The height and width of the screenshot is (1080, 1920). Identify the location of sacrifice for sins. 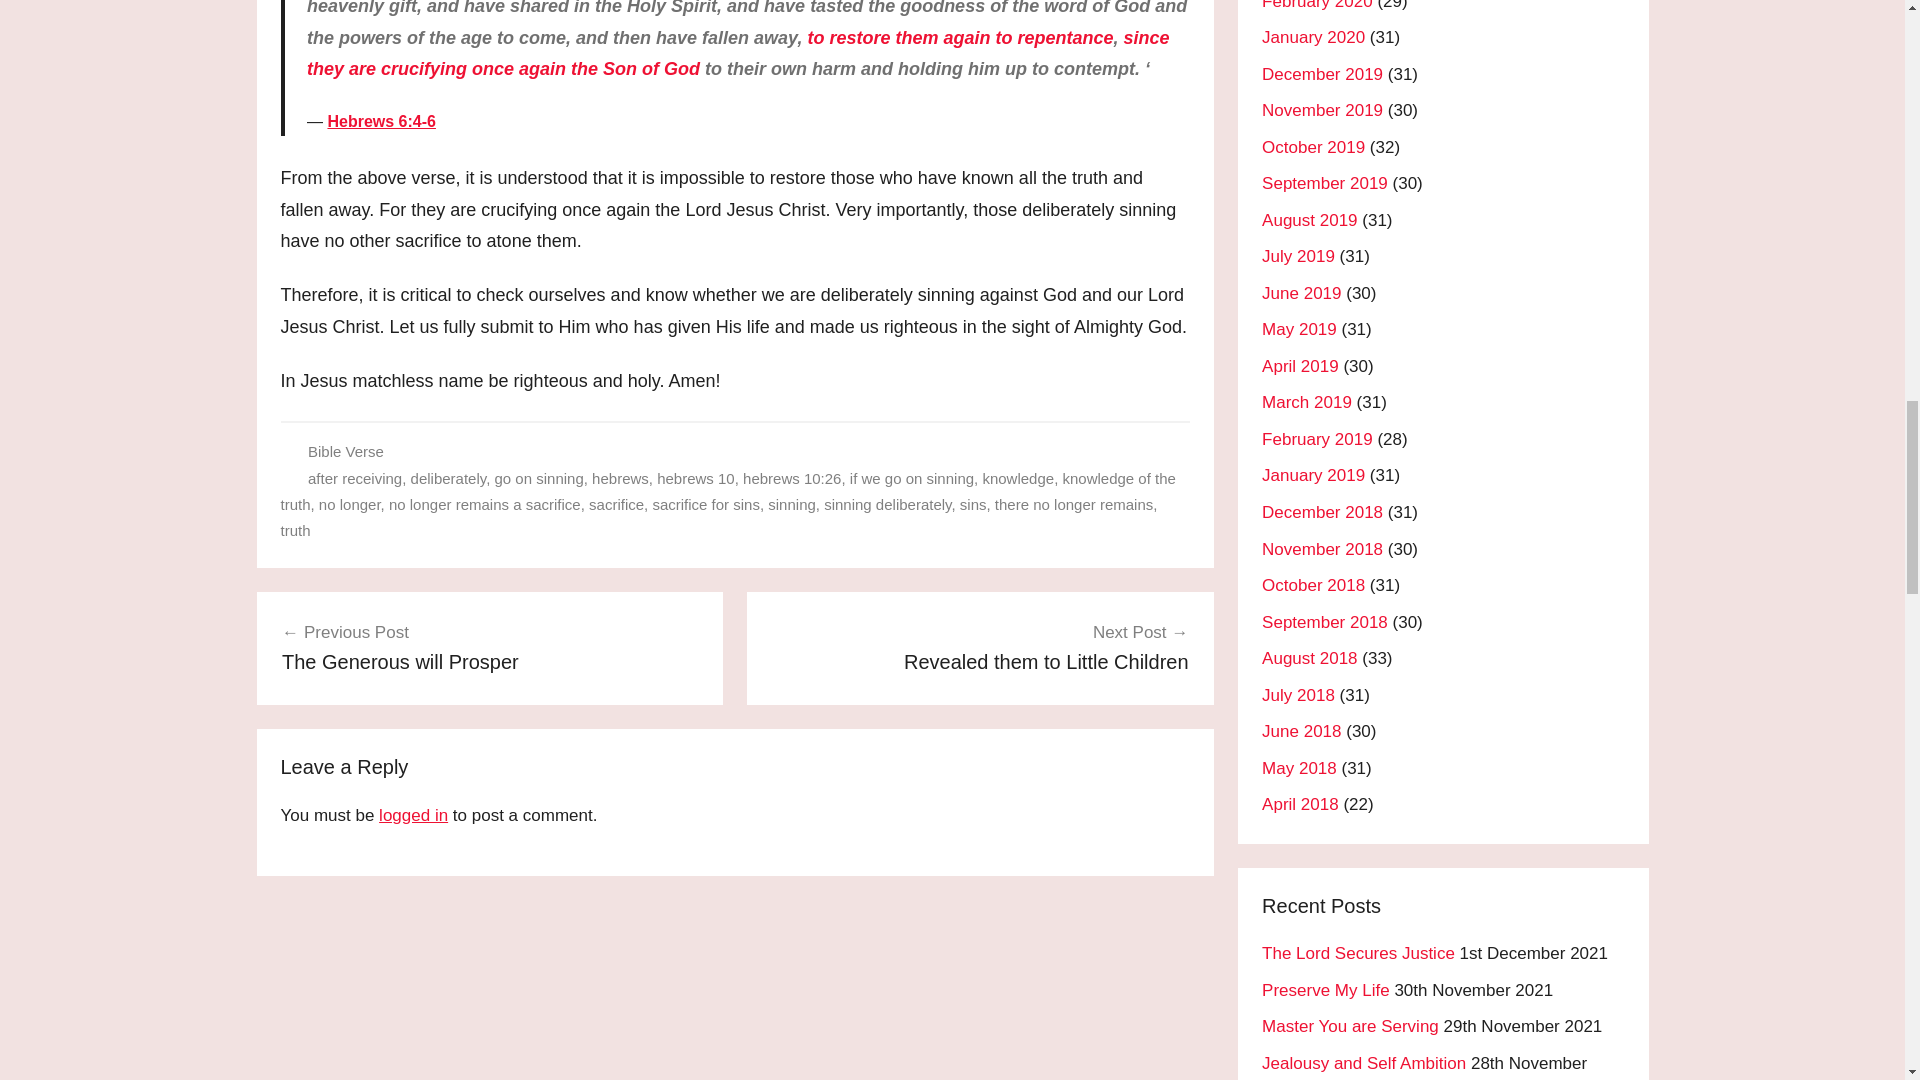
(973, 504).